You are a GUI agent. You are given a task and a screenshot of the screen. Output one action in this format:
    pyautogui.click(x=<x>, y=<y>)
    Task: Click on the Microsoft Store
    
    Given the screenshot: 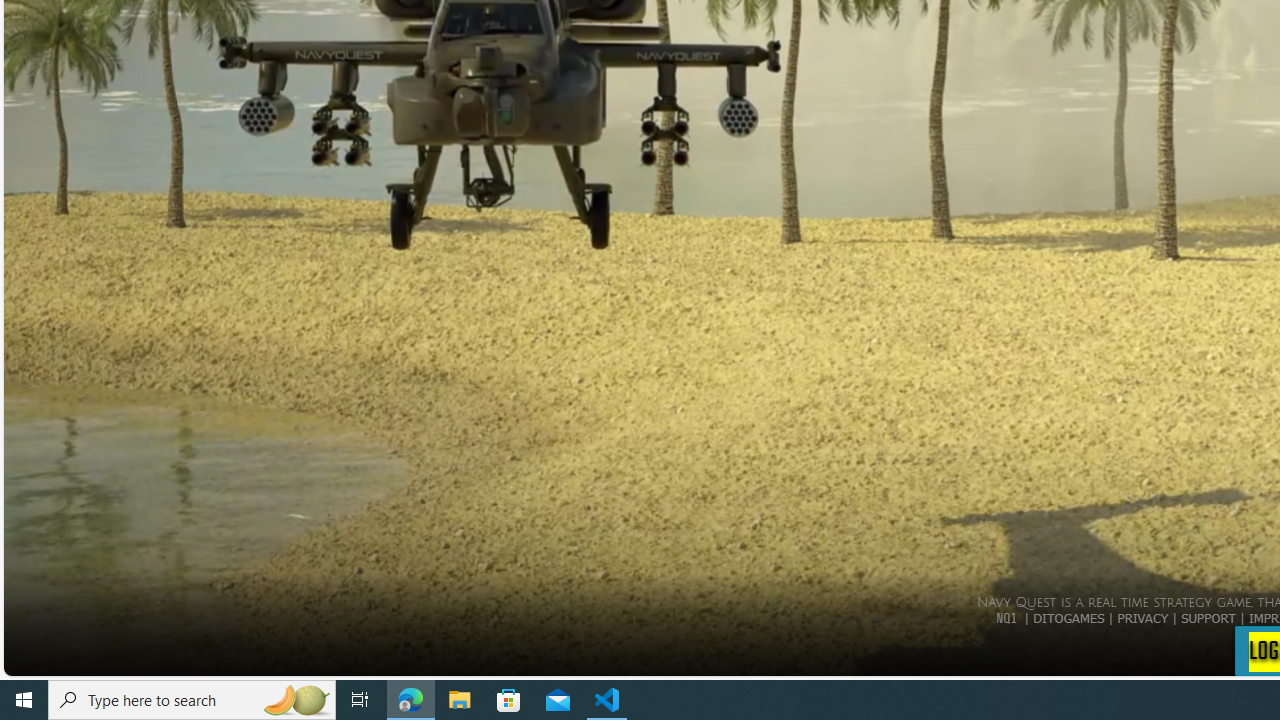 What is the action you would take?
    pyautogui.click(x=509, y=700)
    